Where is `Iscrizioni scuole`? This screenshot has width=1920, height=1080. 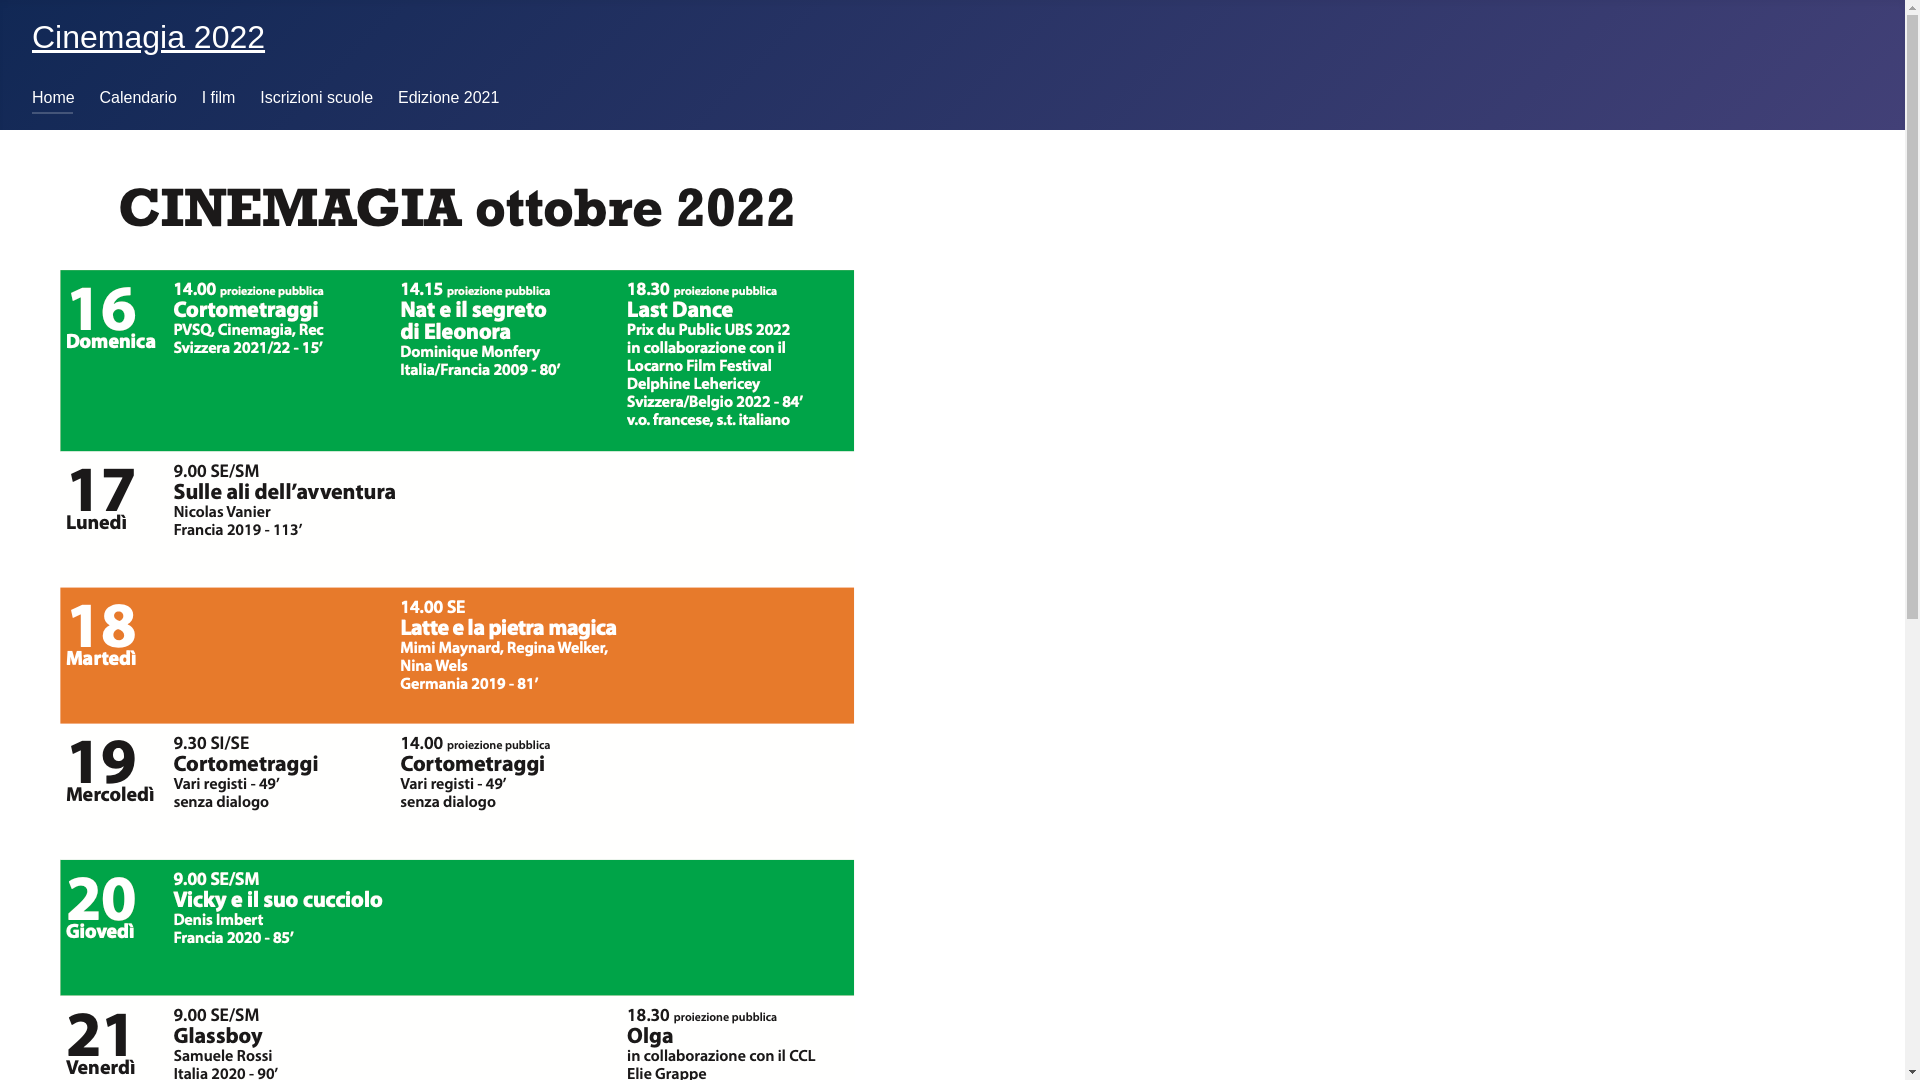
Iscrizioni scuole is located at coordinates (316, 98).